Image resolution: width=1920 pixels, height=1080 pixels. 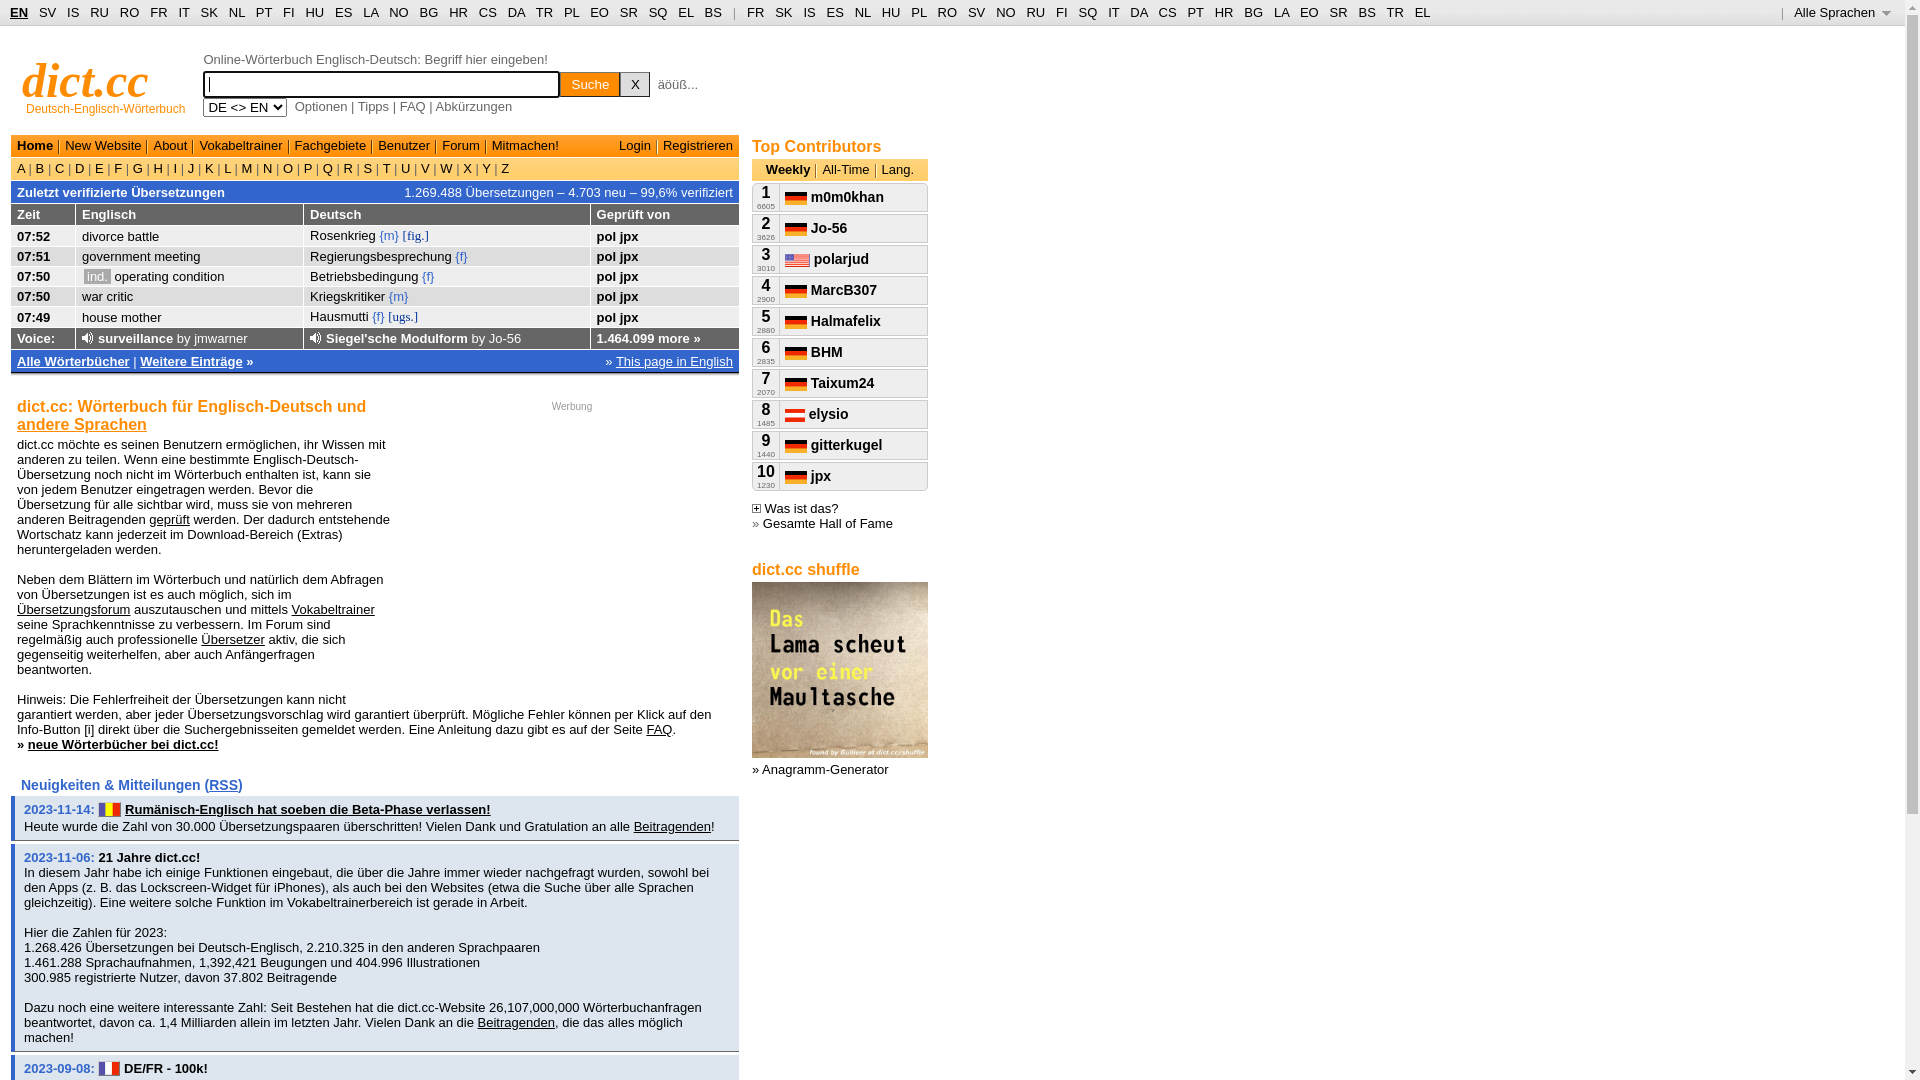 What do you see at coordinates (1114, 12) in the screenshot?
I see `IT` at bounding box center [1114, 12].